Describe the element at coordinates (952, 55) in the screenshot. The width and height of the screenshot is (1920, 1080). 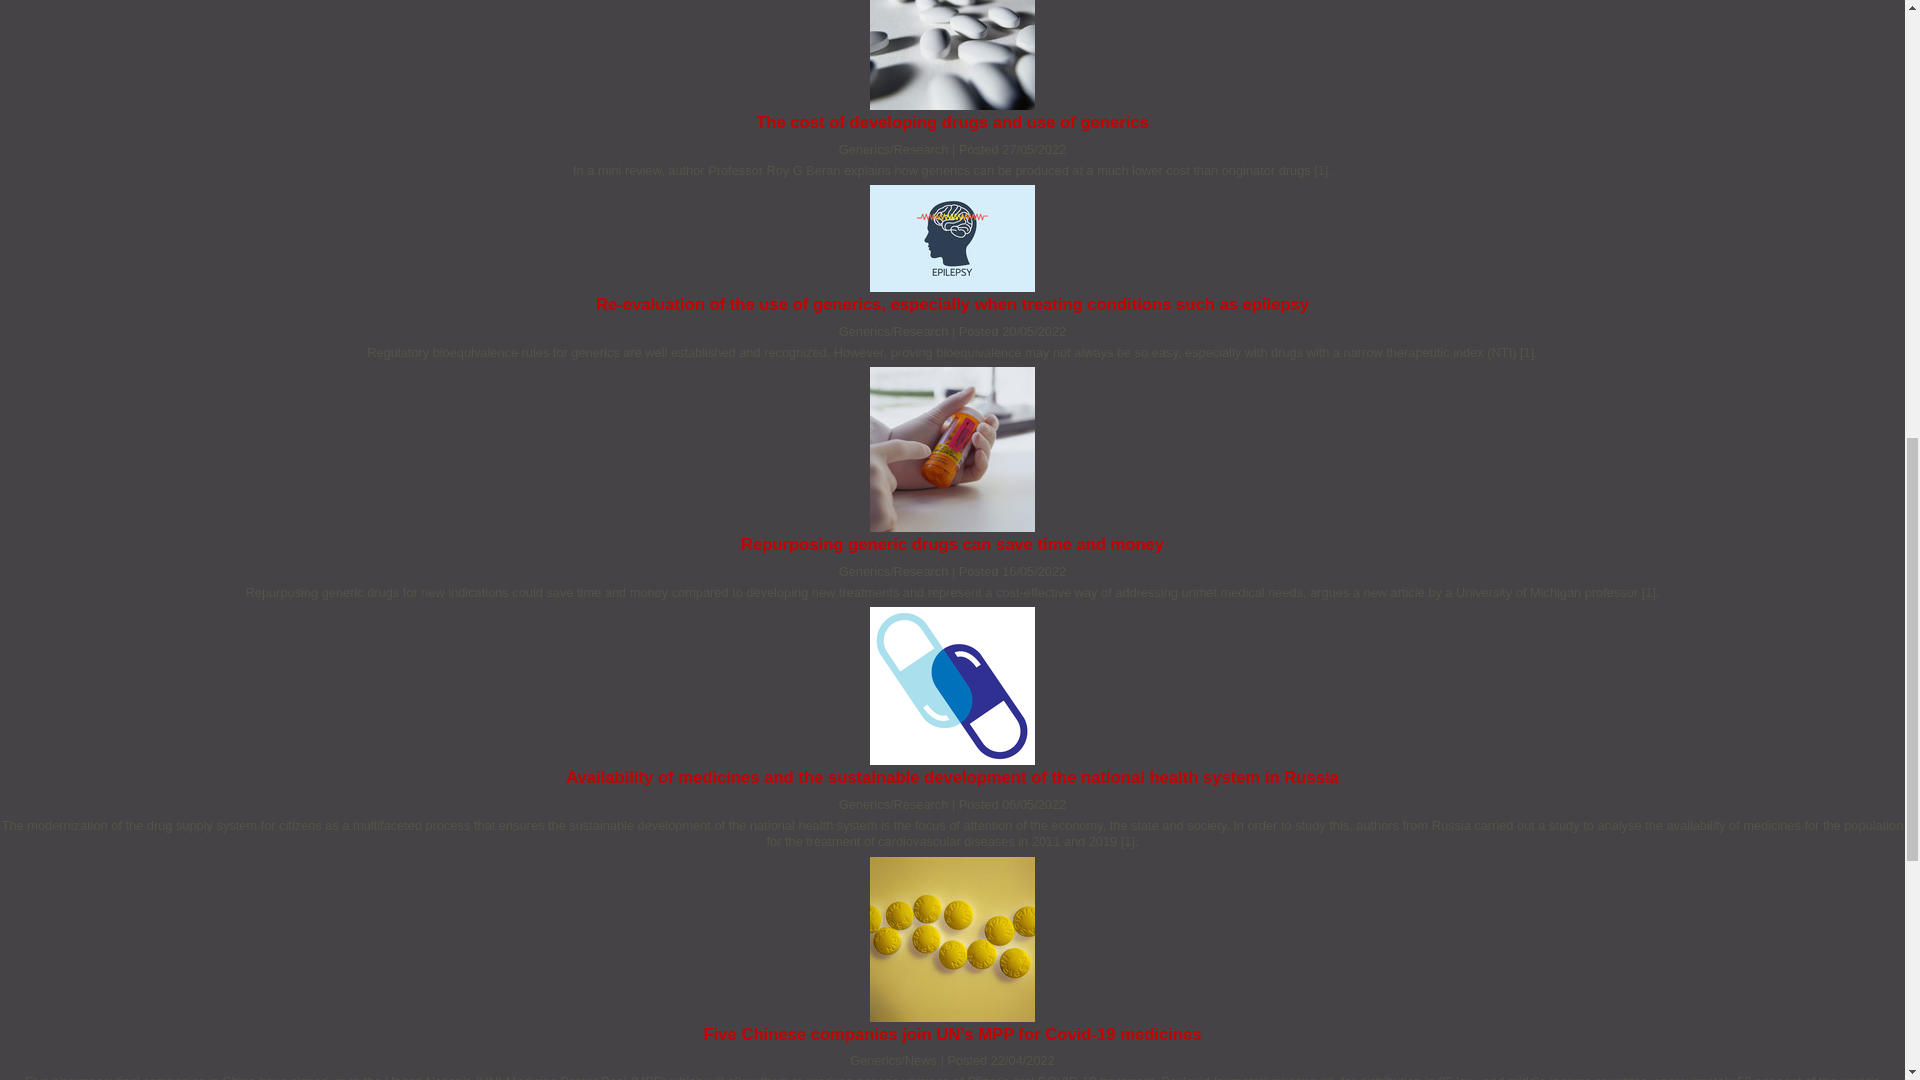
I see `28 MD002360` at that location.